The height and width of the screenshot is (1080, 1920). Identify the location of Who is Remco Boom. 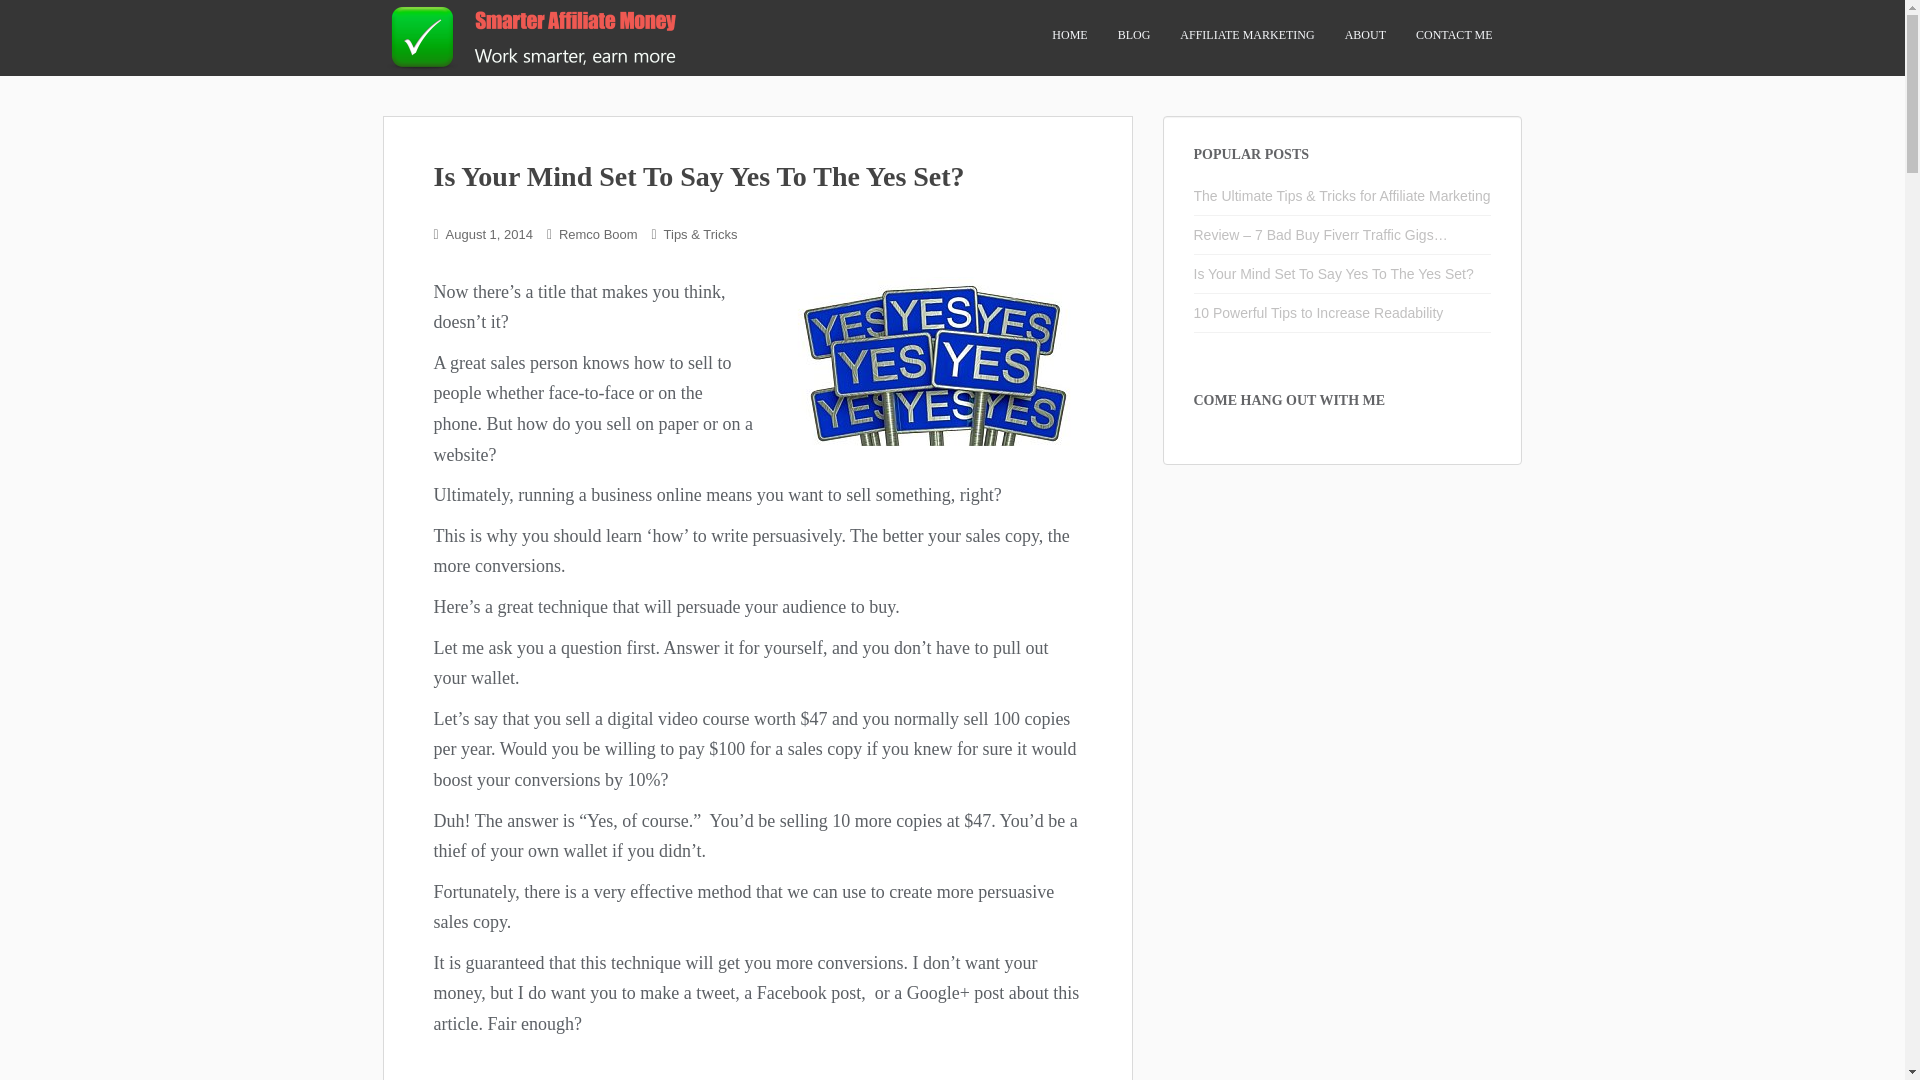
(1366, 35).